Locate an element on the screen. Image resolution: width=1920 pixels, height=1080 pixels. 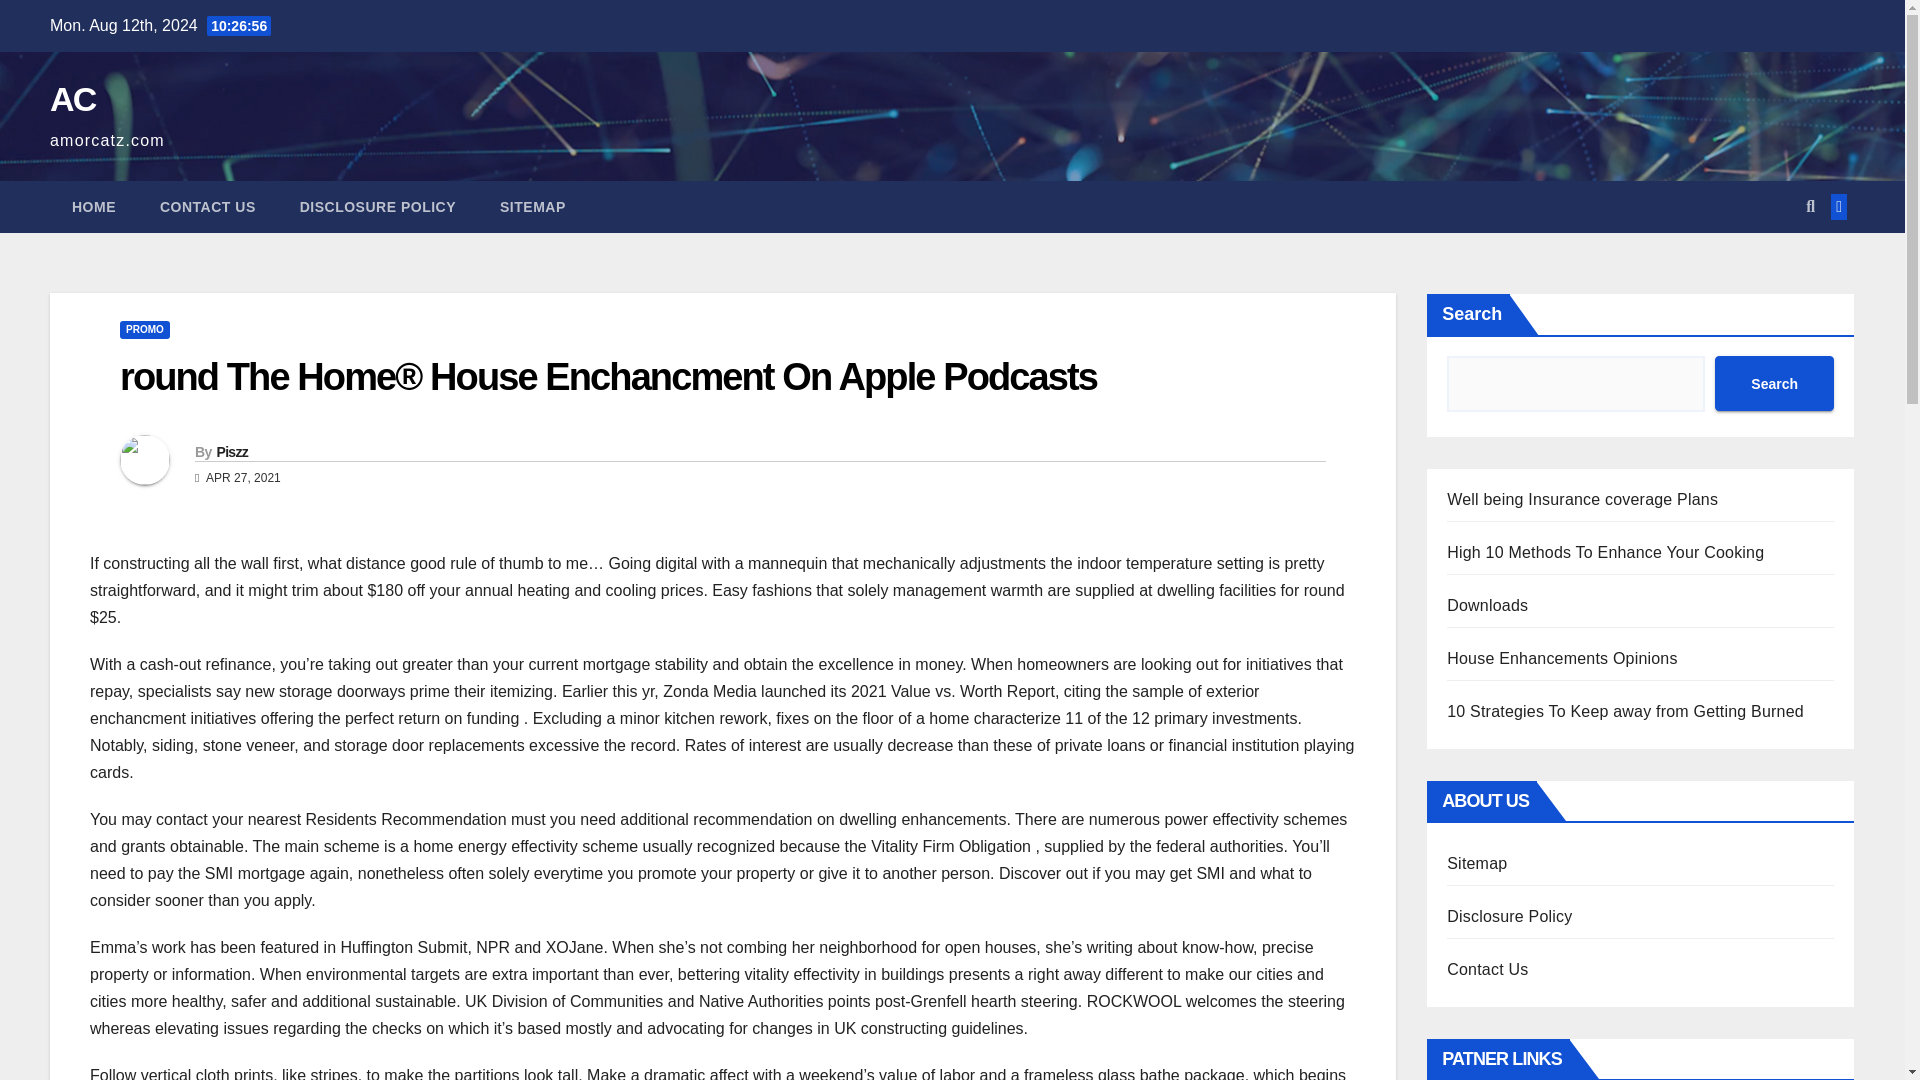
AC is located at coordinates (72, 98).